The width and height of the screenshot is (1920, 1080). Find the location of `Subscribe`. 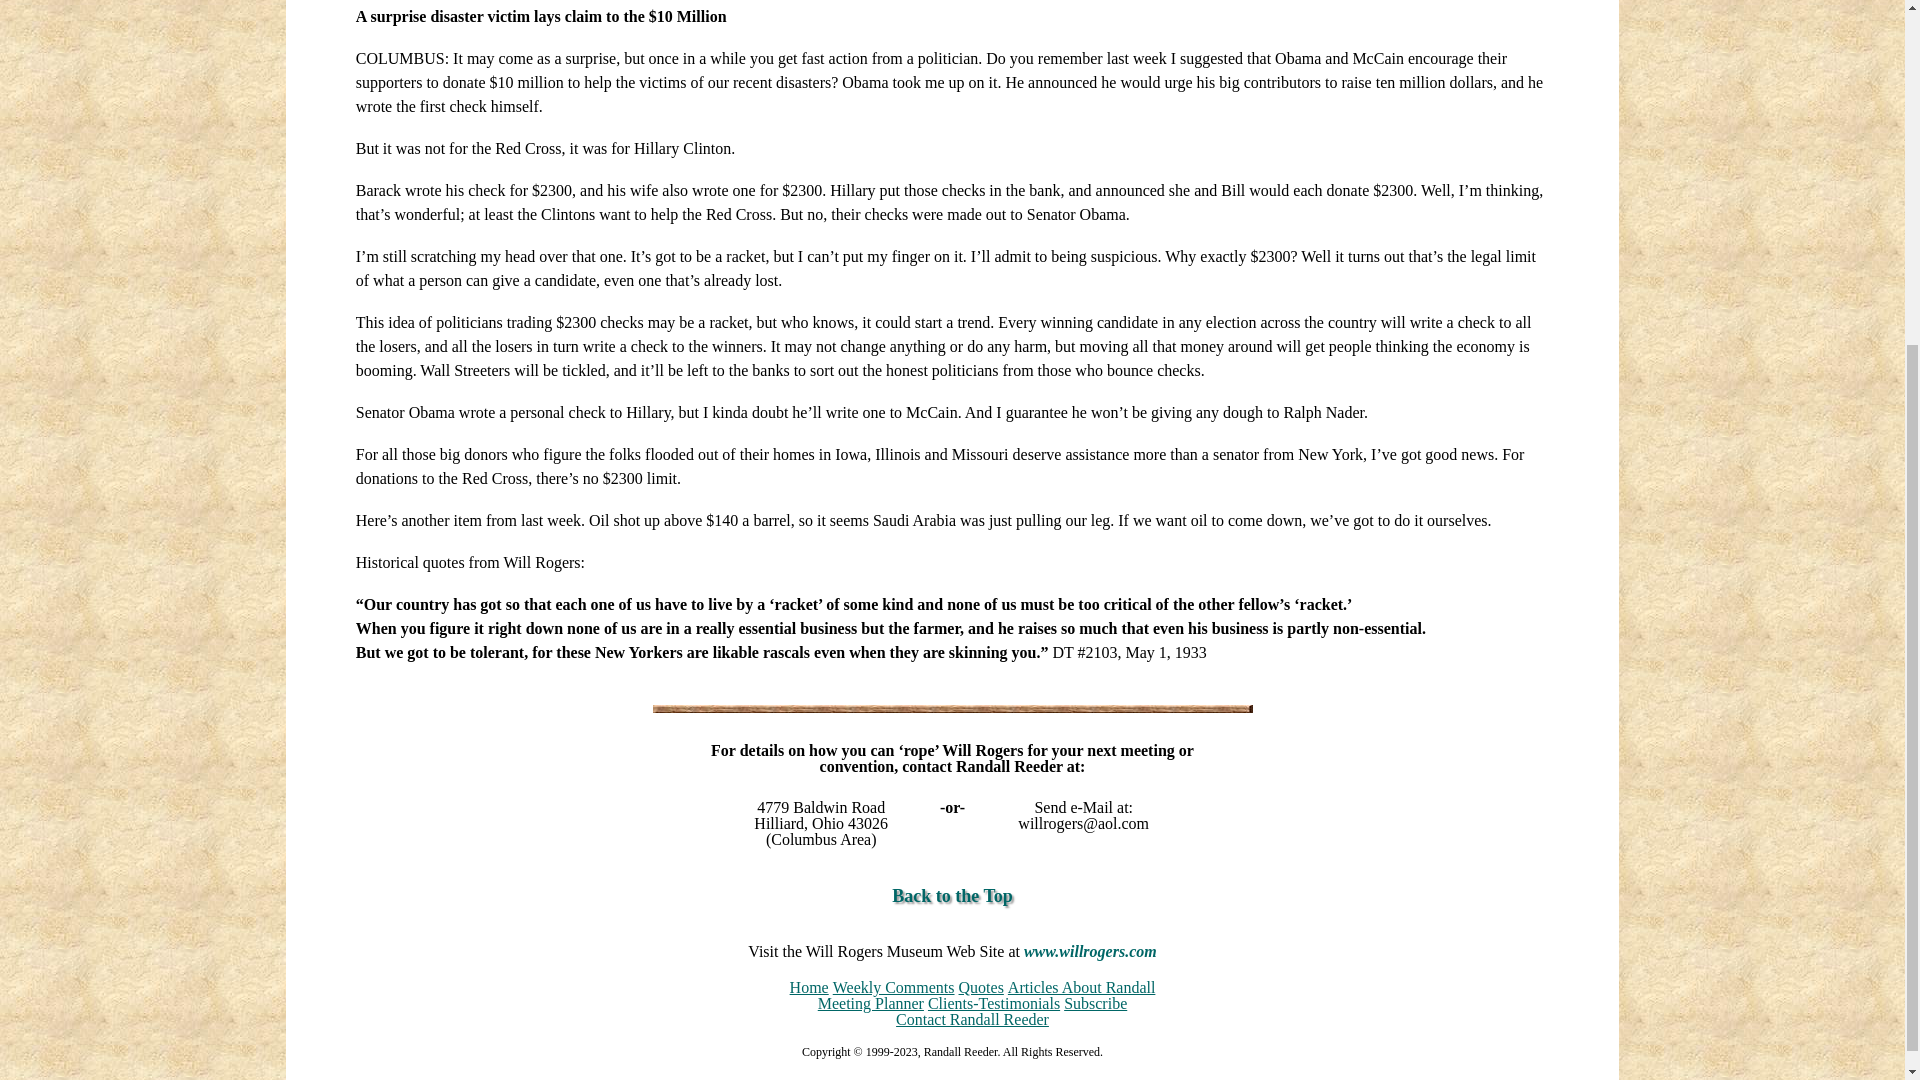

Subscribe is located at coordinates (1095, 1002).